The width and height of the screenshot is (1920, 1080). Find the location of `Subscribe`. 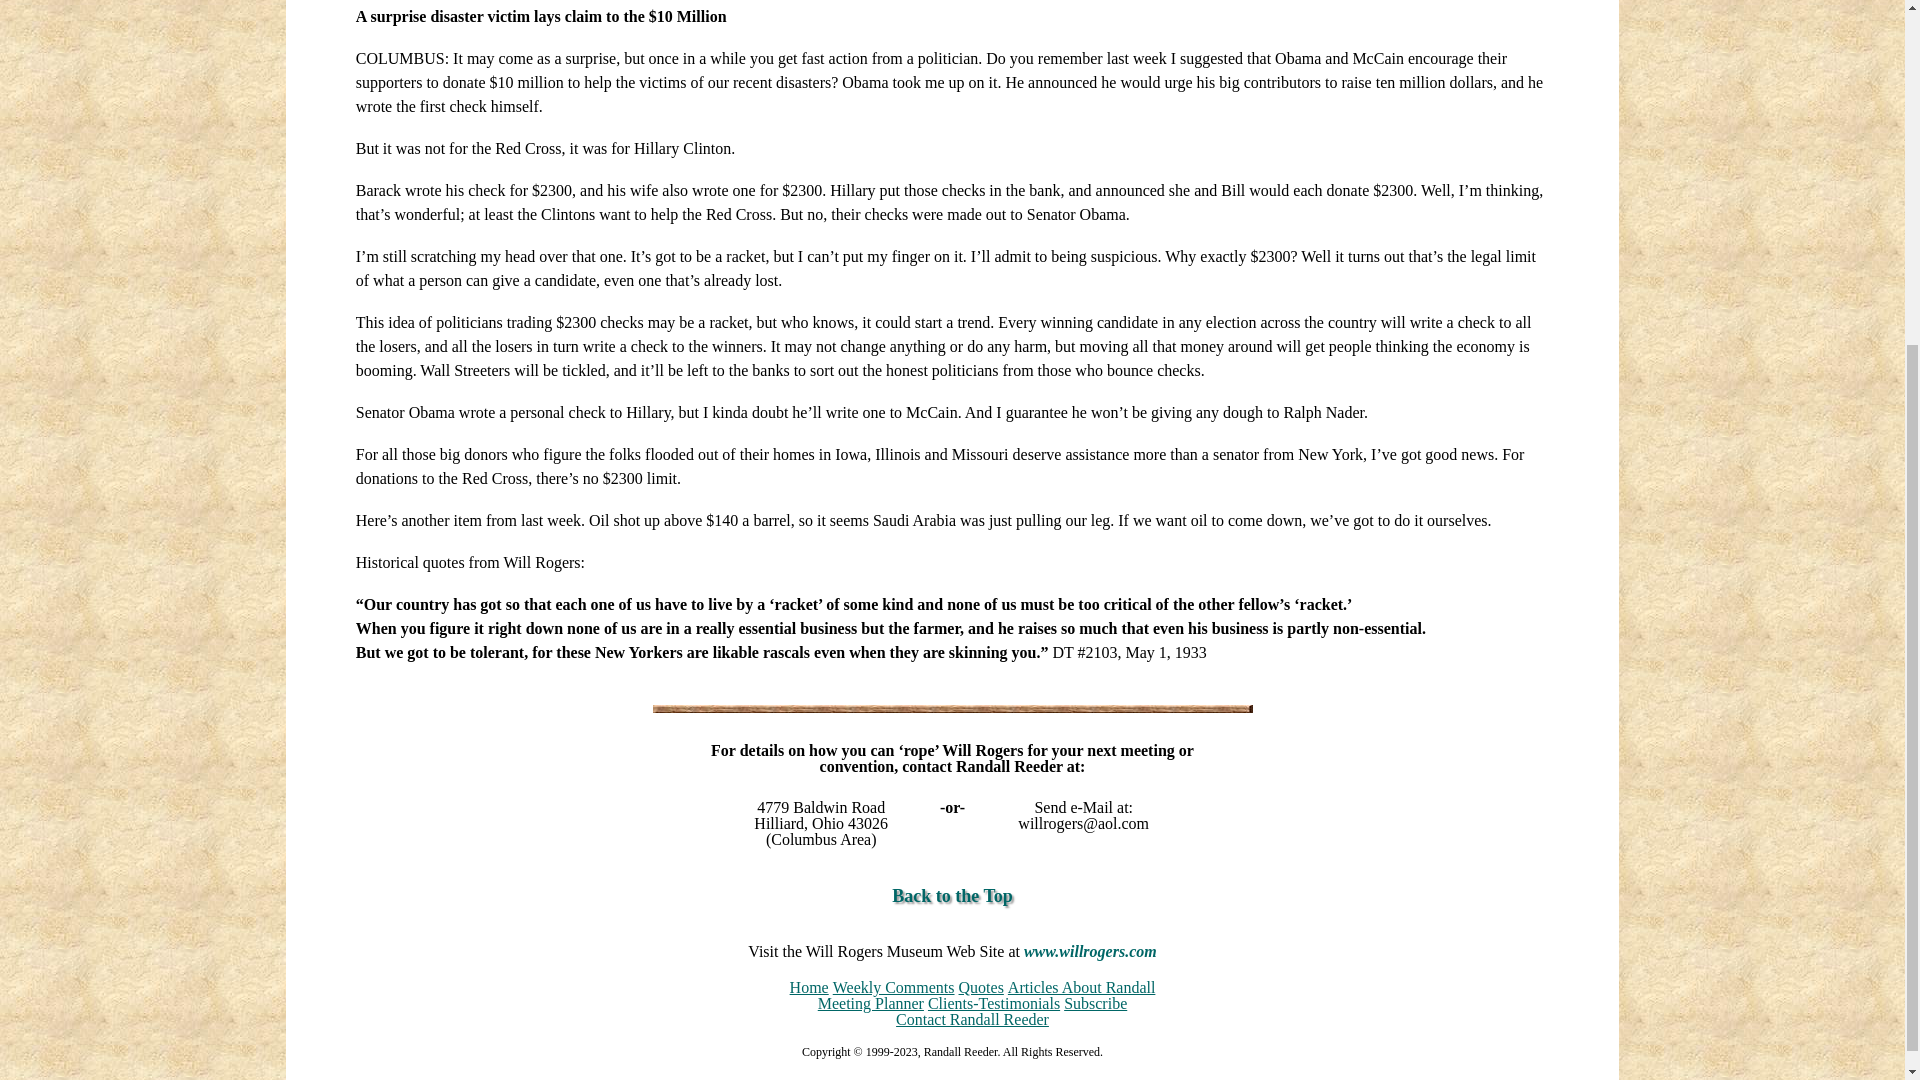

Subscribe is located at coordinates (1095, 1002).